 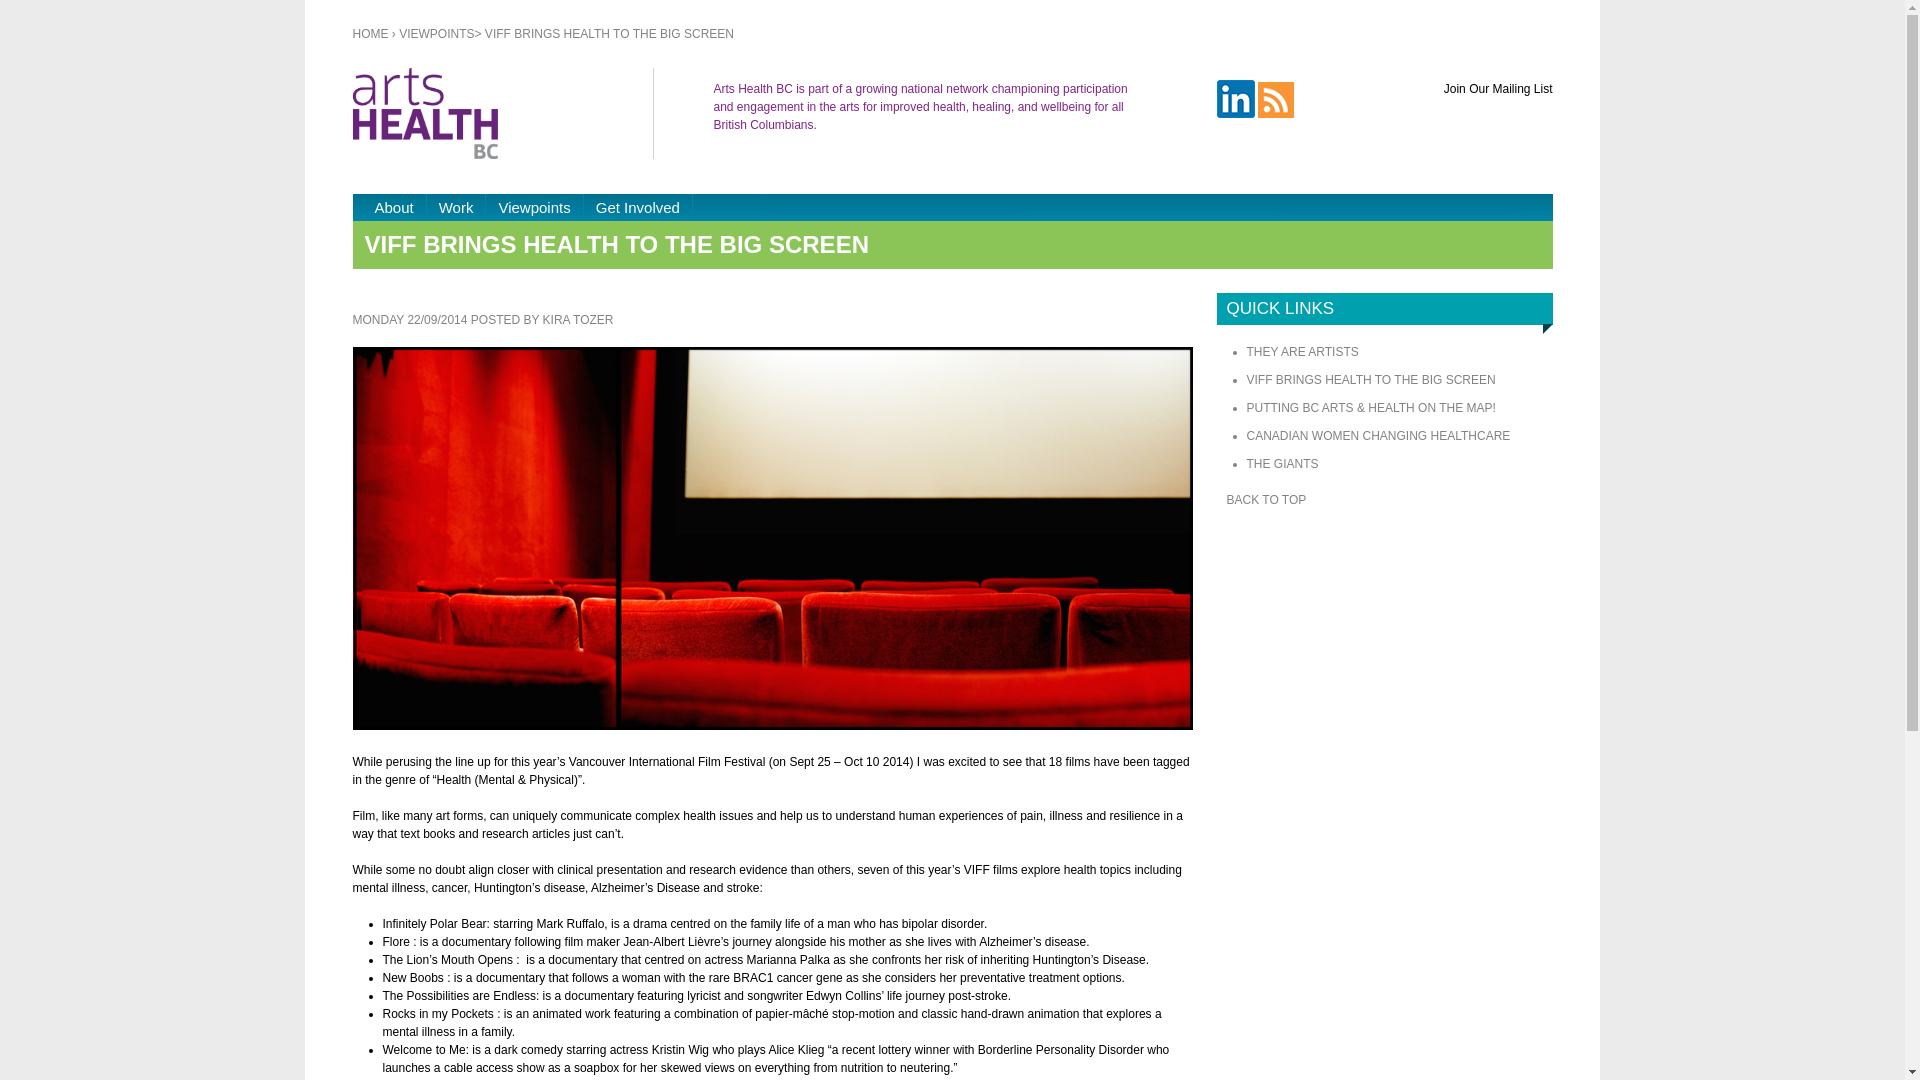 What do you see at coordinates (502, 114) in the screenshot?
I see `Home` at bounding box center [502, 114].